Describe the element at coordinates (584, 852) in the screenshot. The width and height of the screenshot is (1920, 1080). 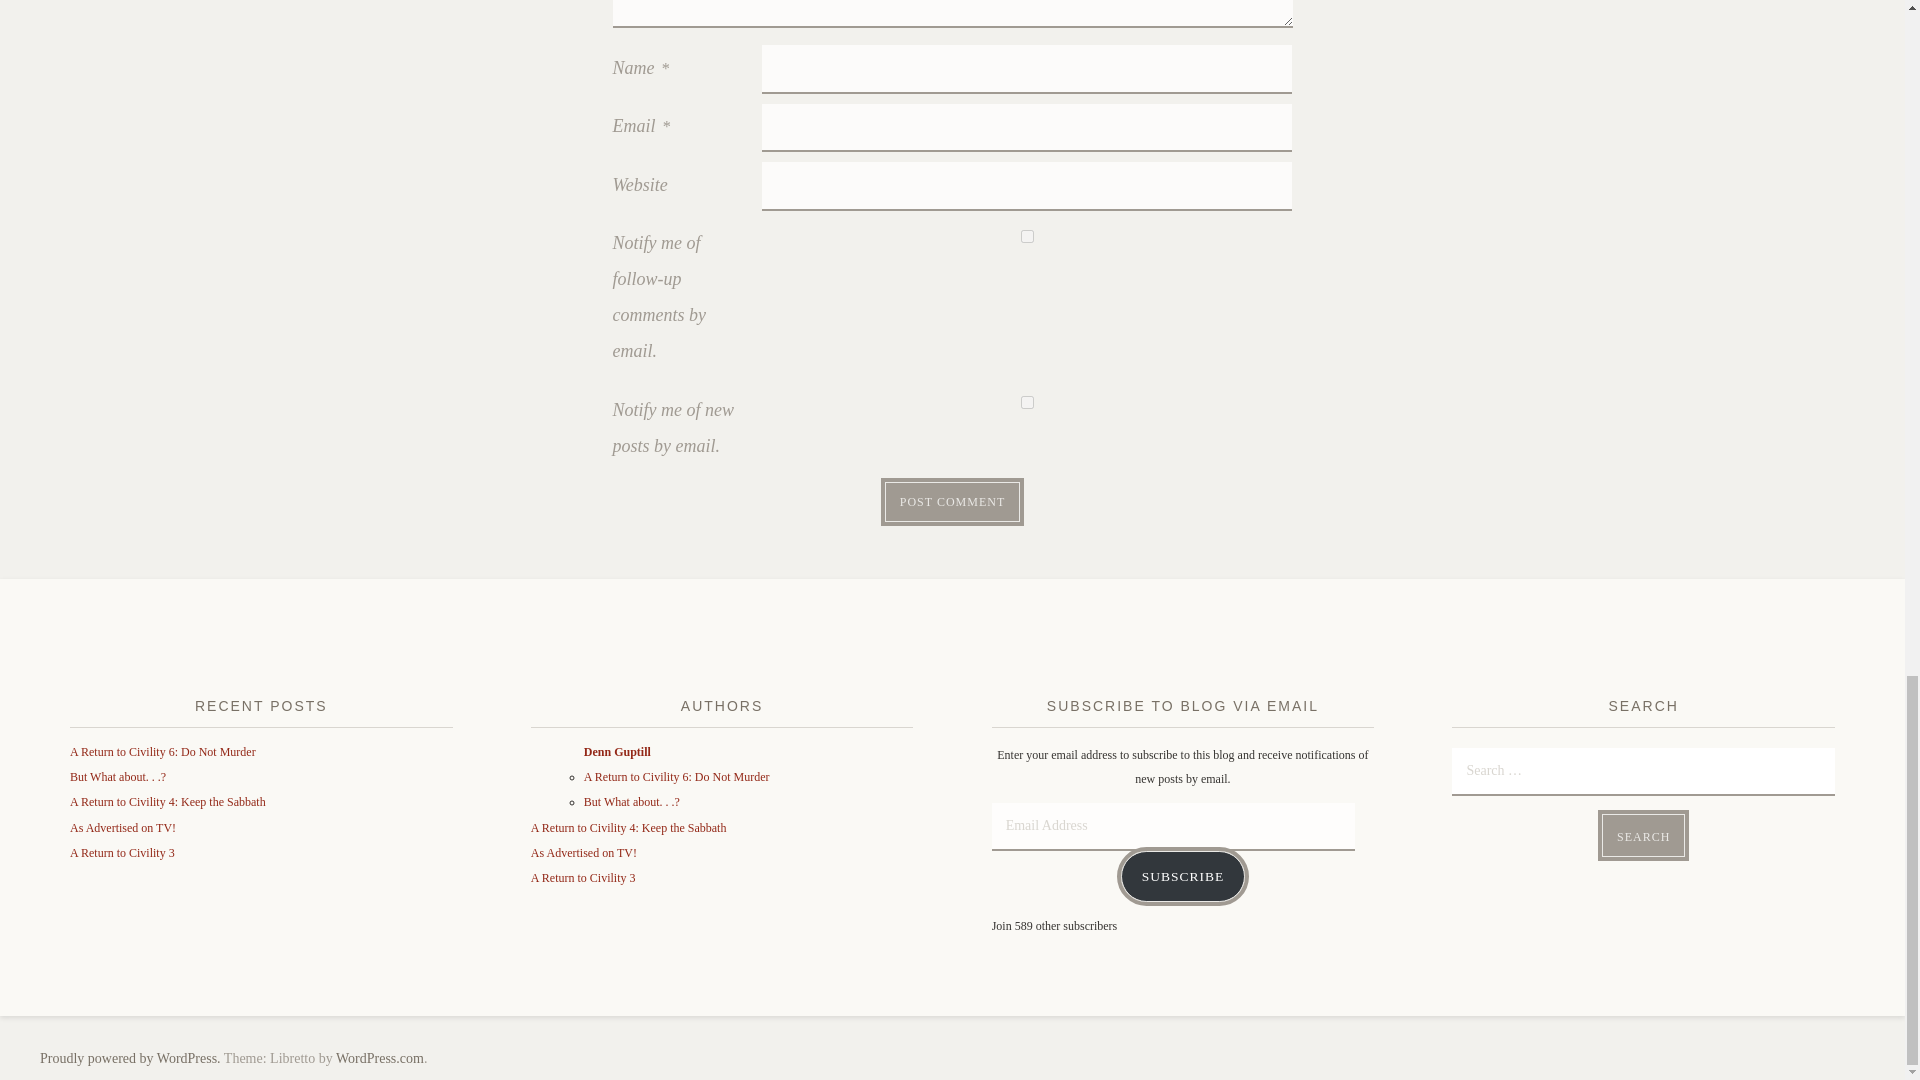
I see `As Advertised on TV!` at that location.